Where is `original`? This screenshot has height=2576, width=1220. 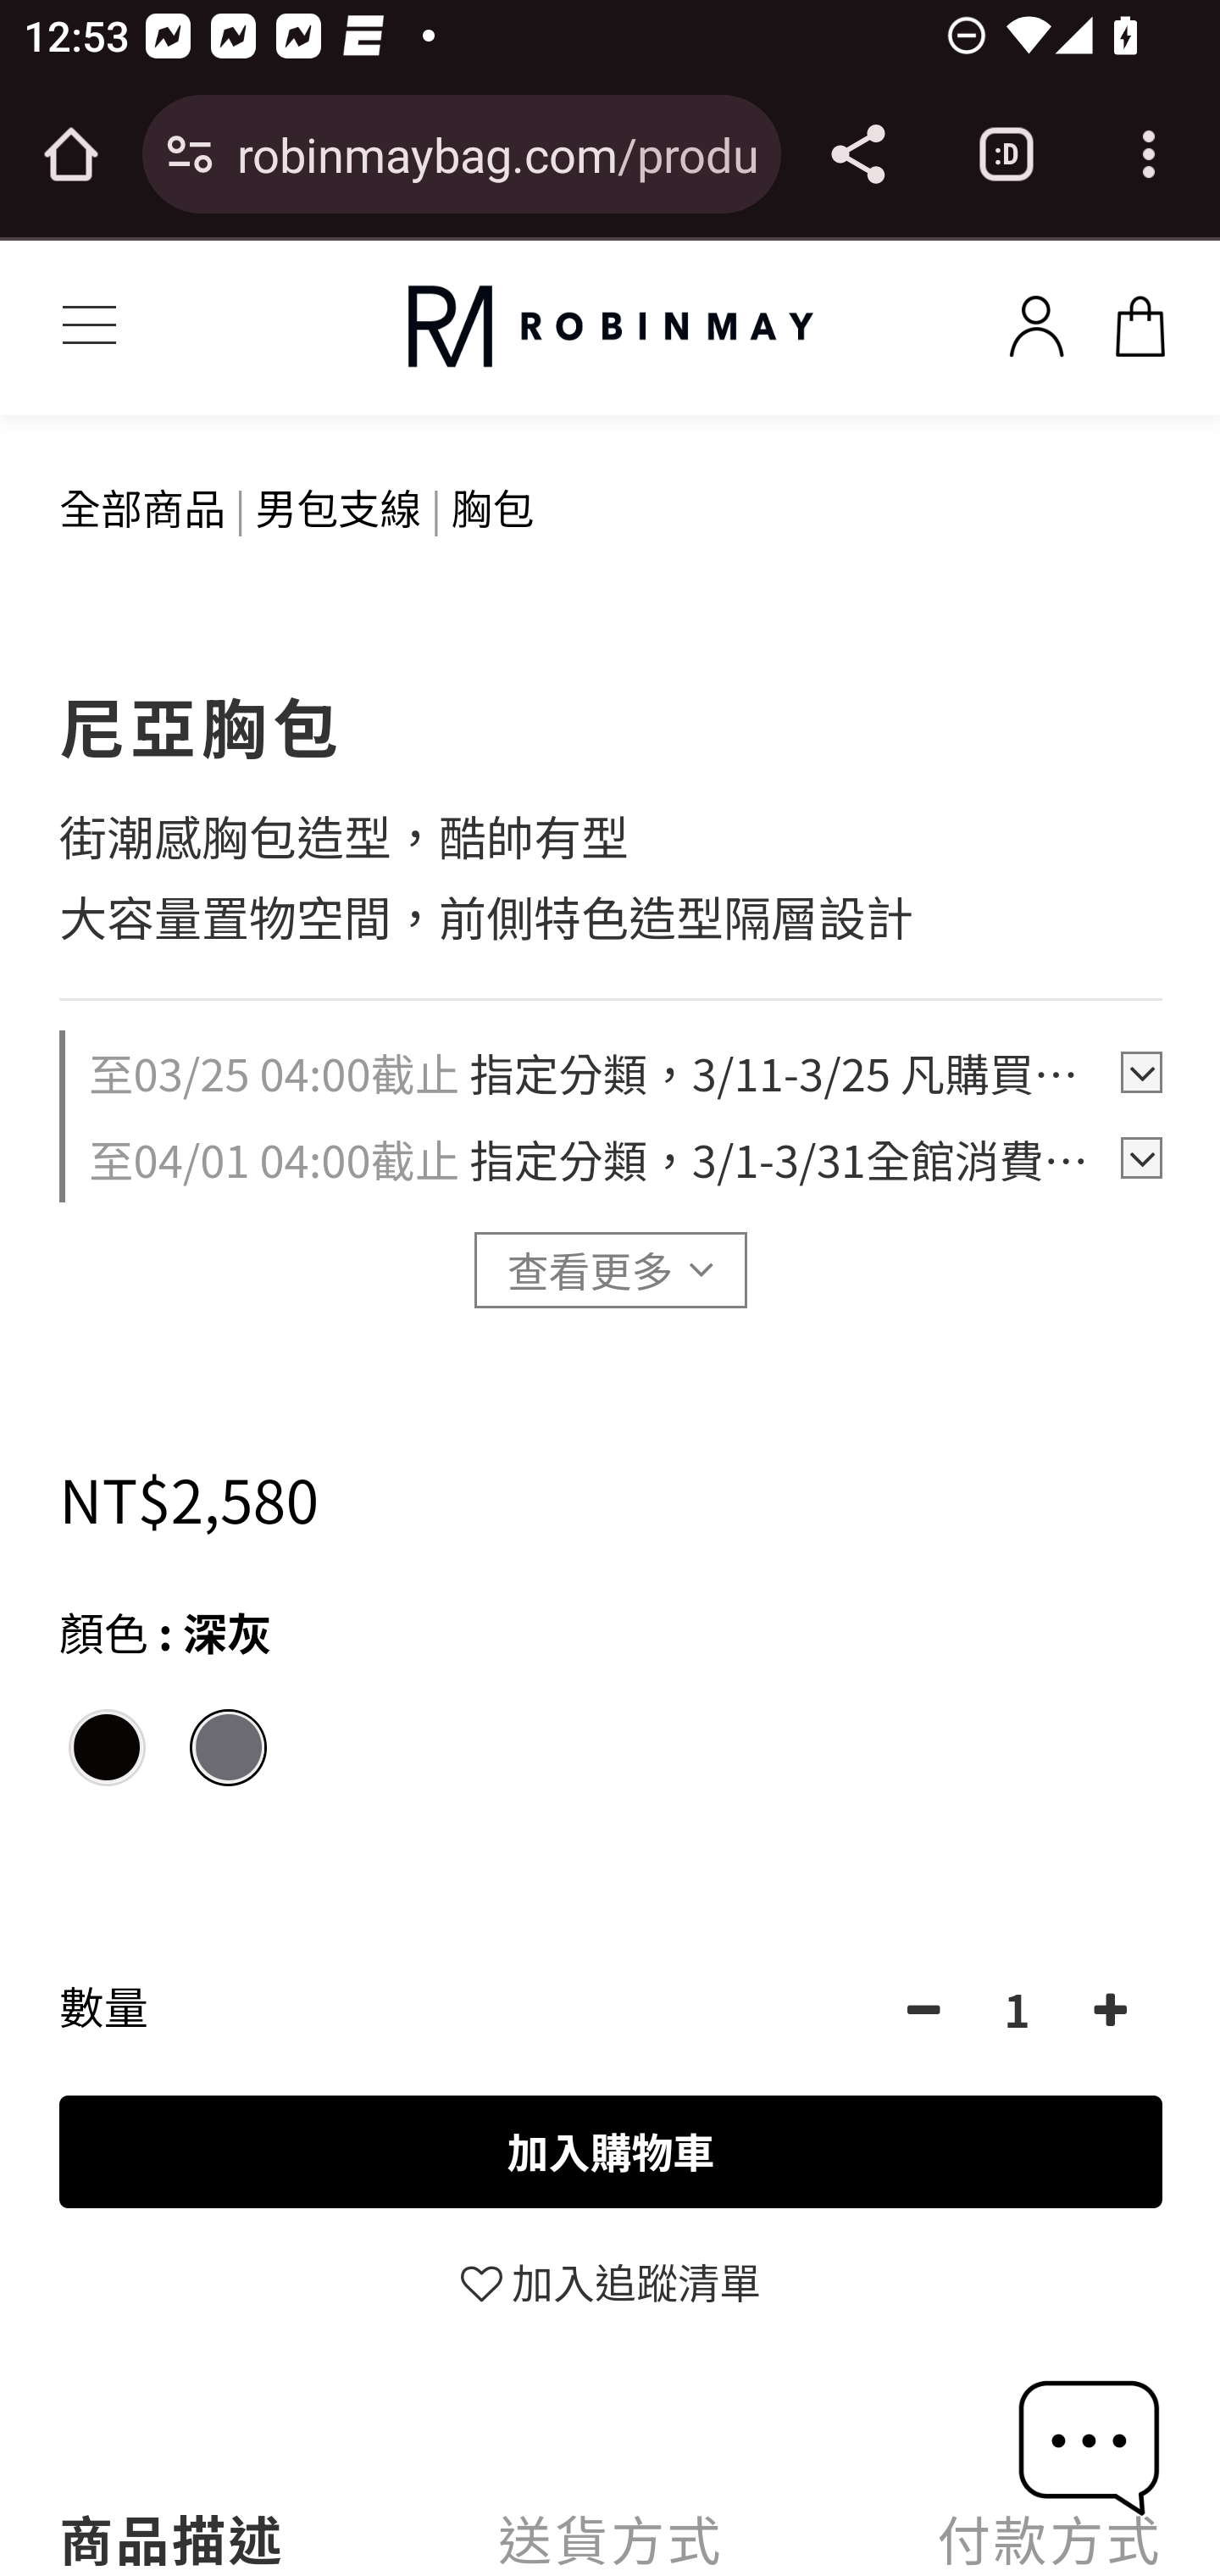
original is located at coordinates (610, 327).